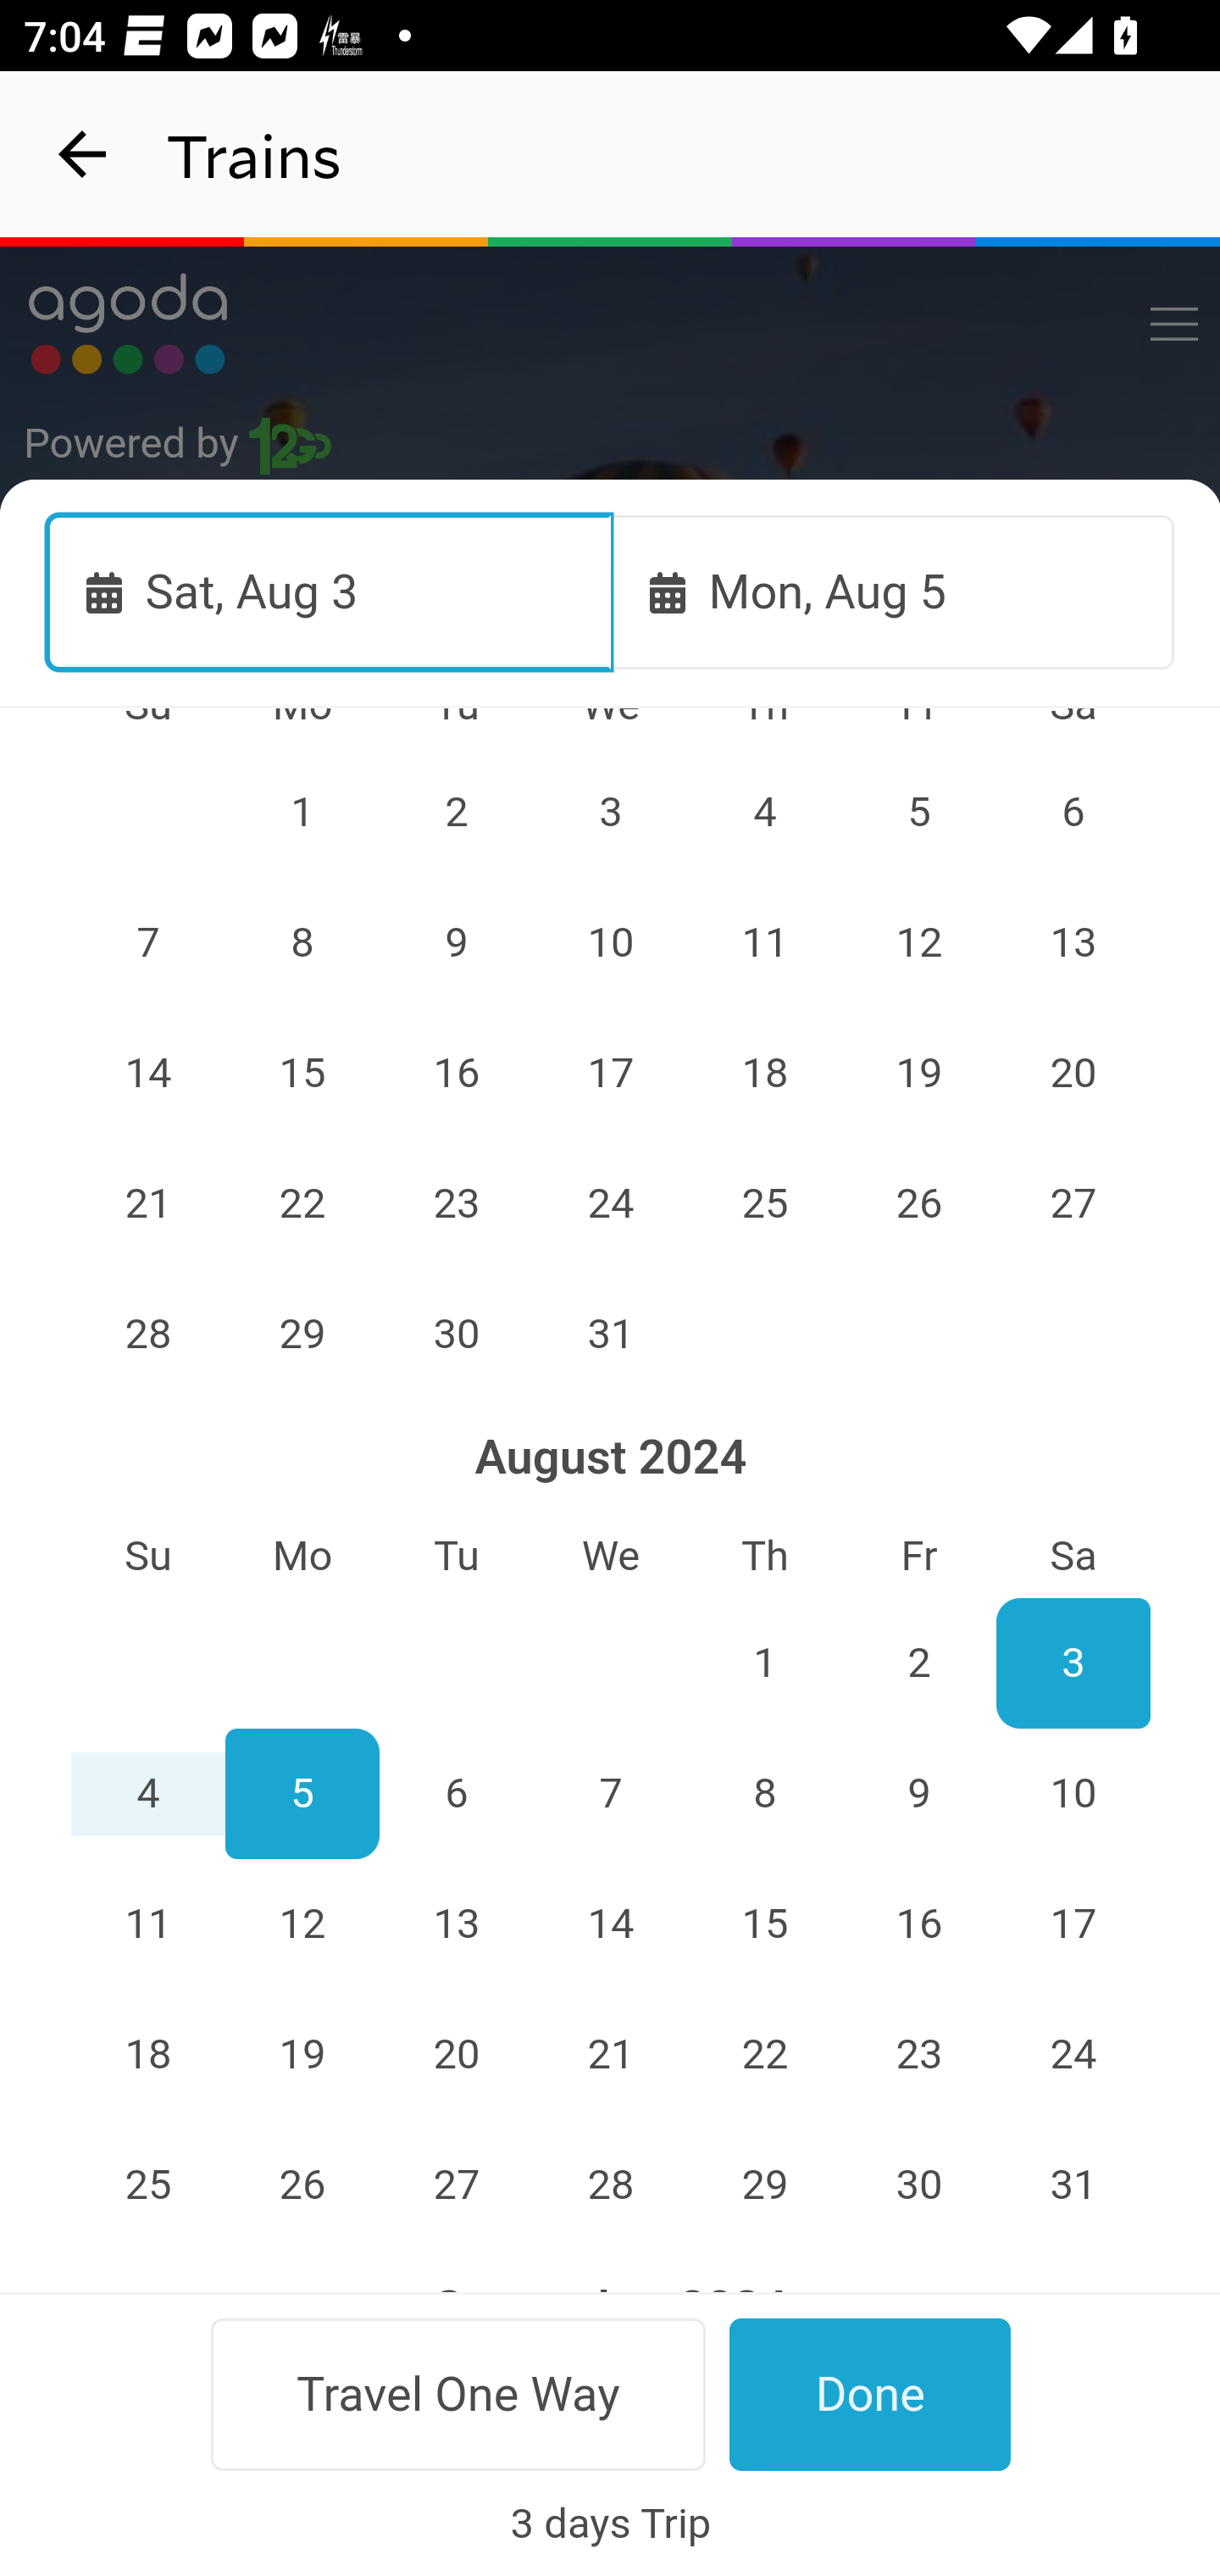  Describe the element at coordinates (764, 1661) in the screenshot. I see `1` at that location.